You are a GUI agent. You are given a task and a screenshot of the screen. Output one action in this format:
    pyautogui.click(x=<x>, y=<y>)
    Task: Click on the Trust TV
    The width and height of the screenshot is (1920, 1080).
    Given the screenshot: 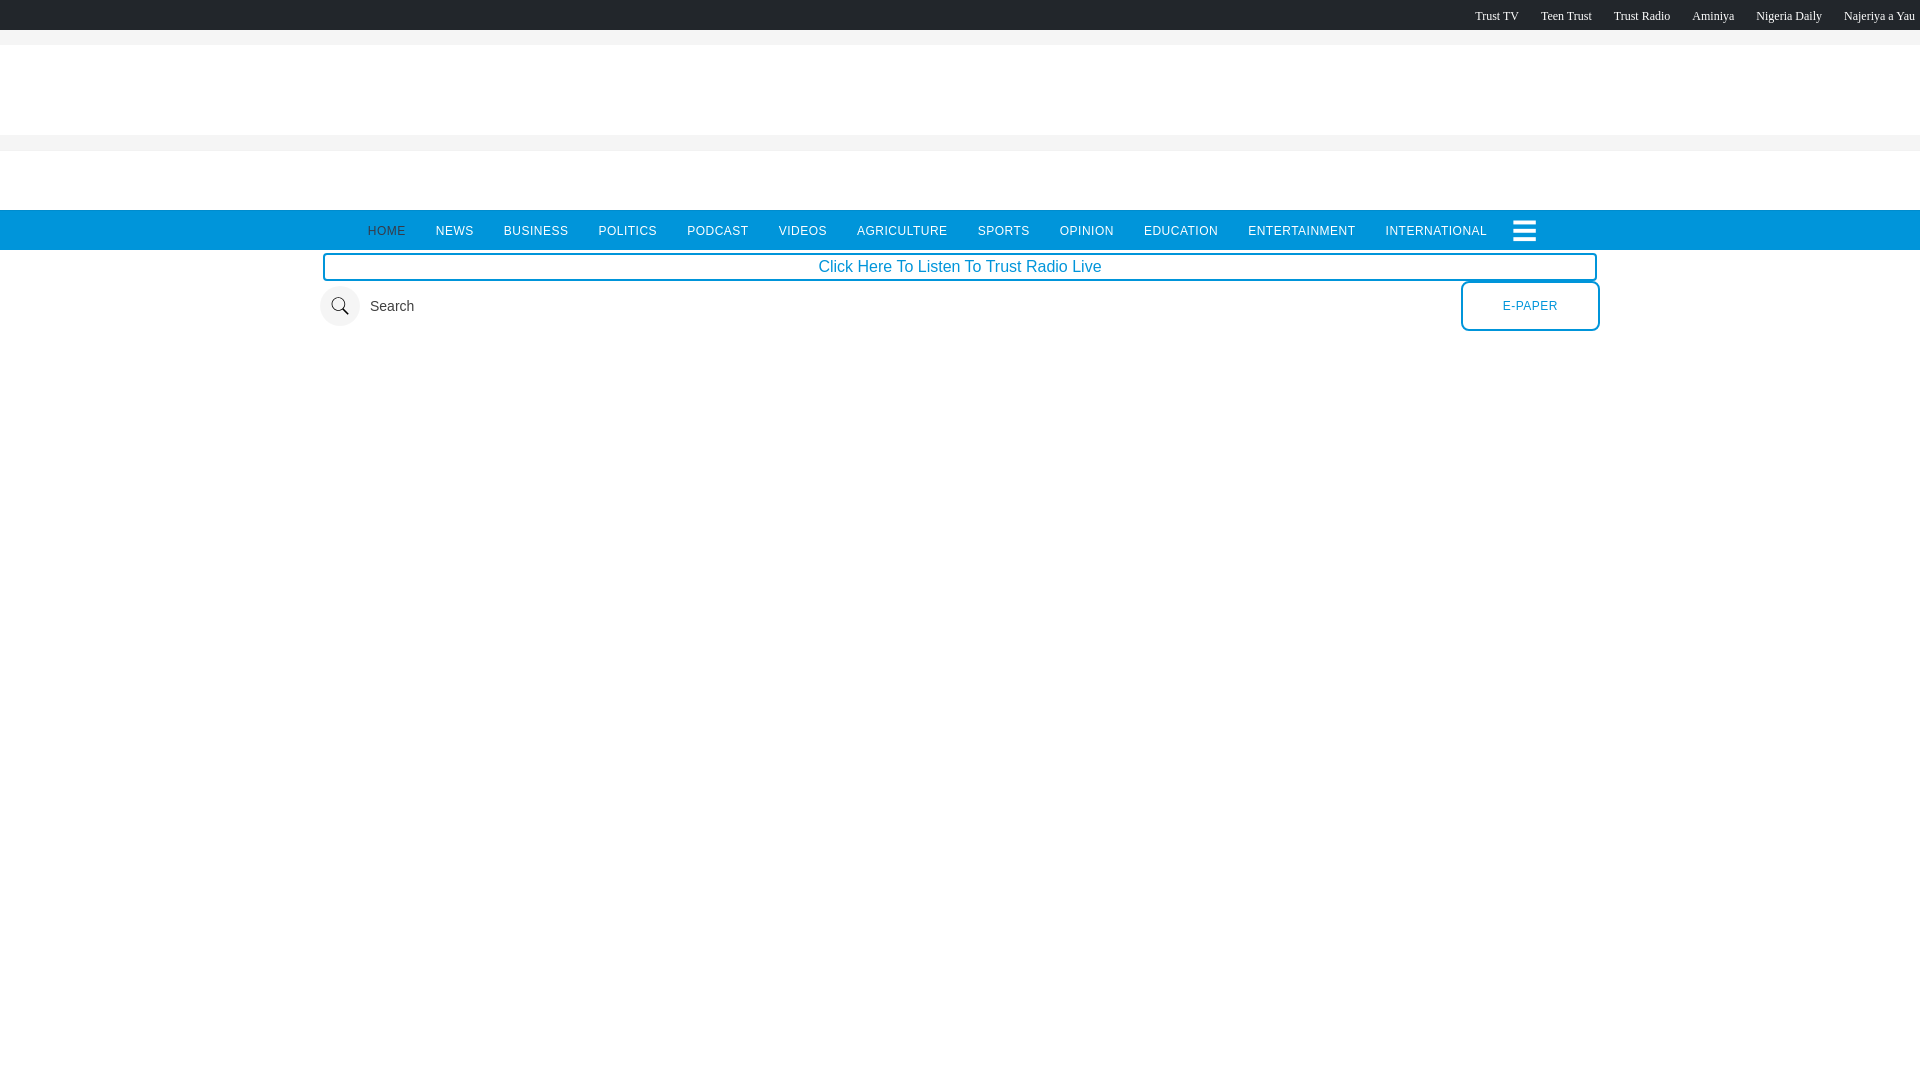 What is the action you would take?
    pyautogui.click(x=1496, y=15)
    